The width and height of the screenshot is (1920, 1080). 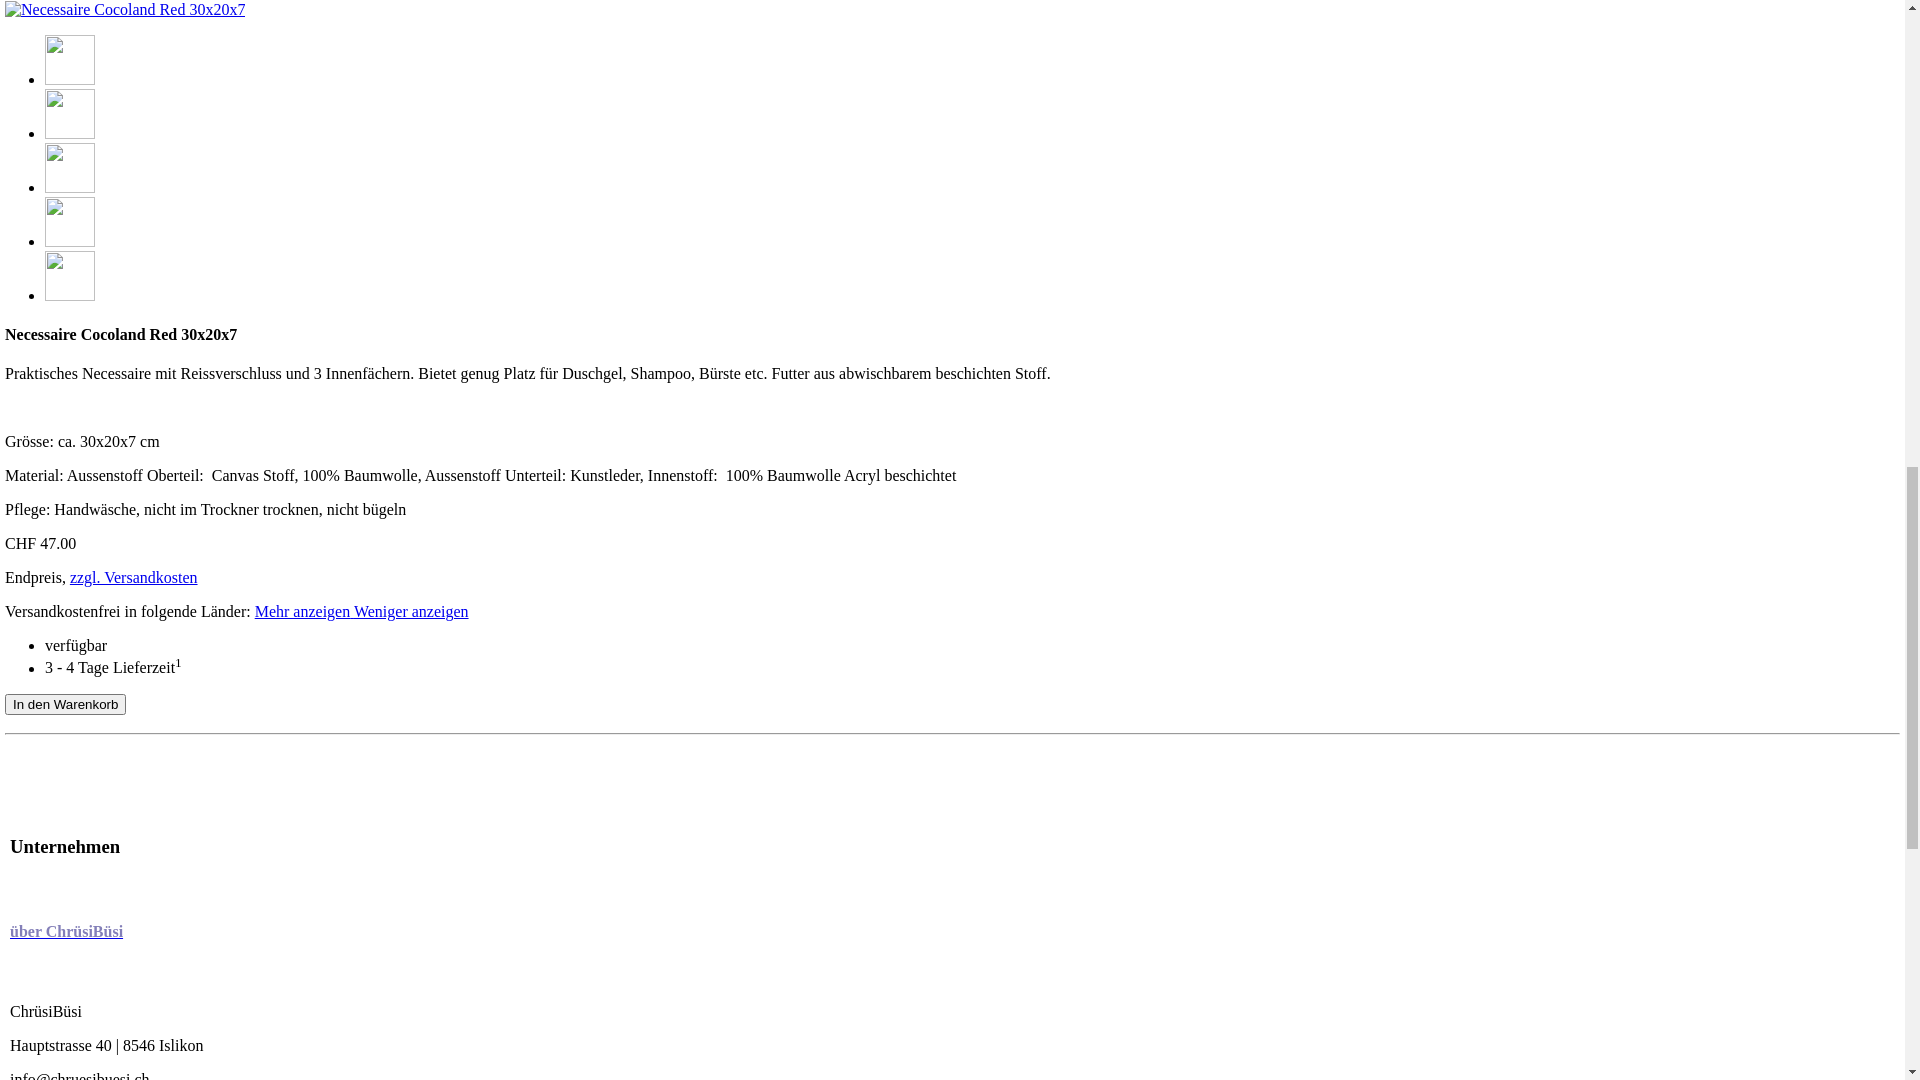 What do you see at coordinates (56, 62) in the screenshot?
I see `Etuis` at bounding box center [56, 62].